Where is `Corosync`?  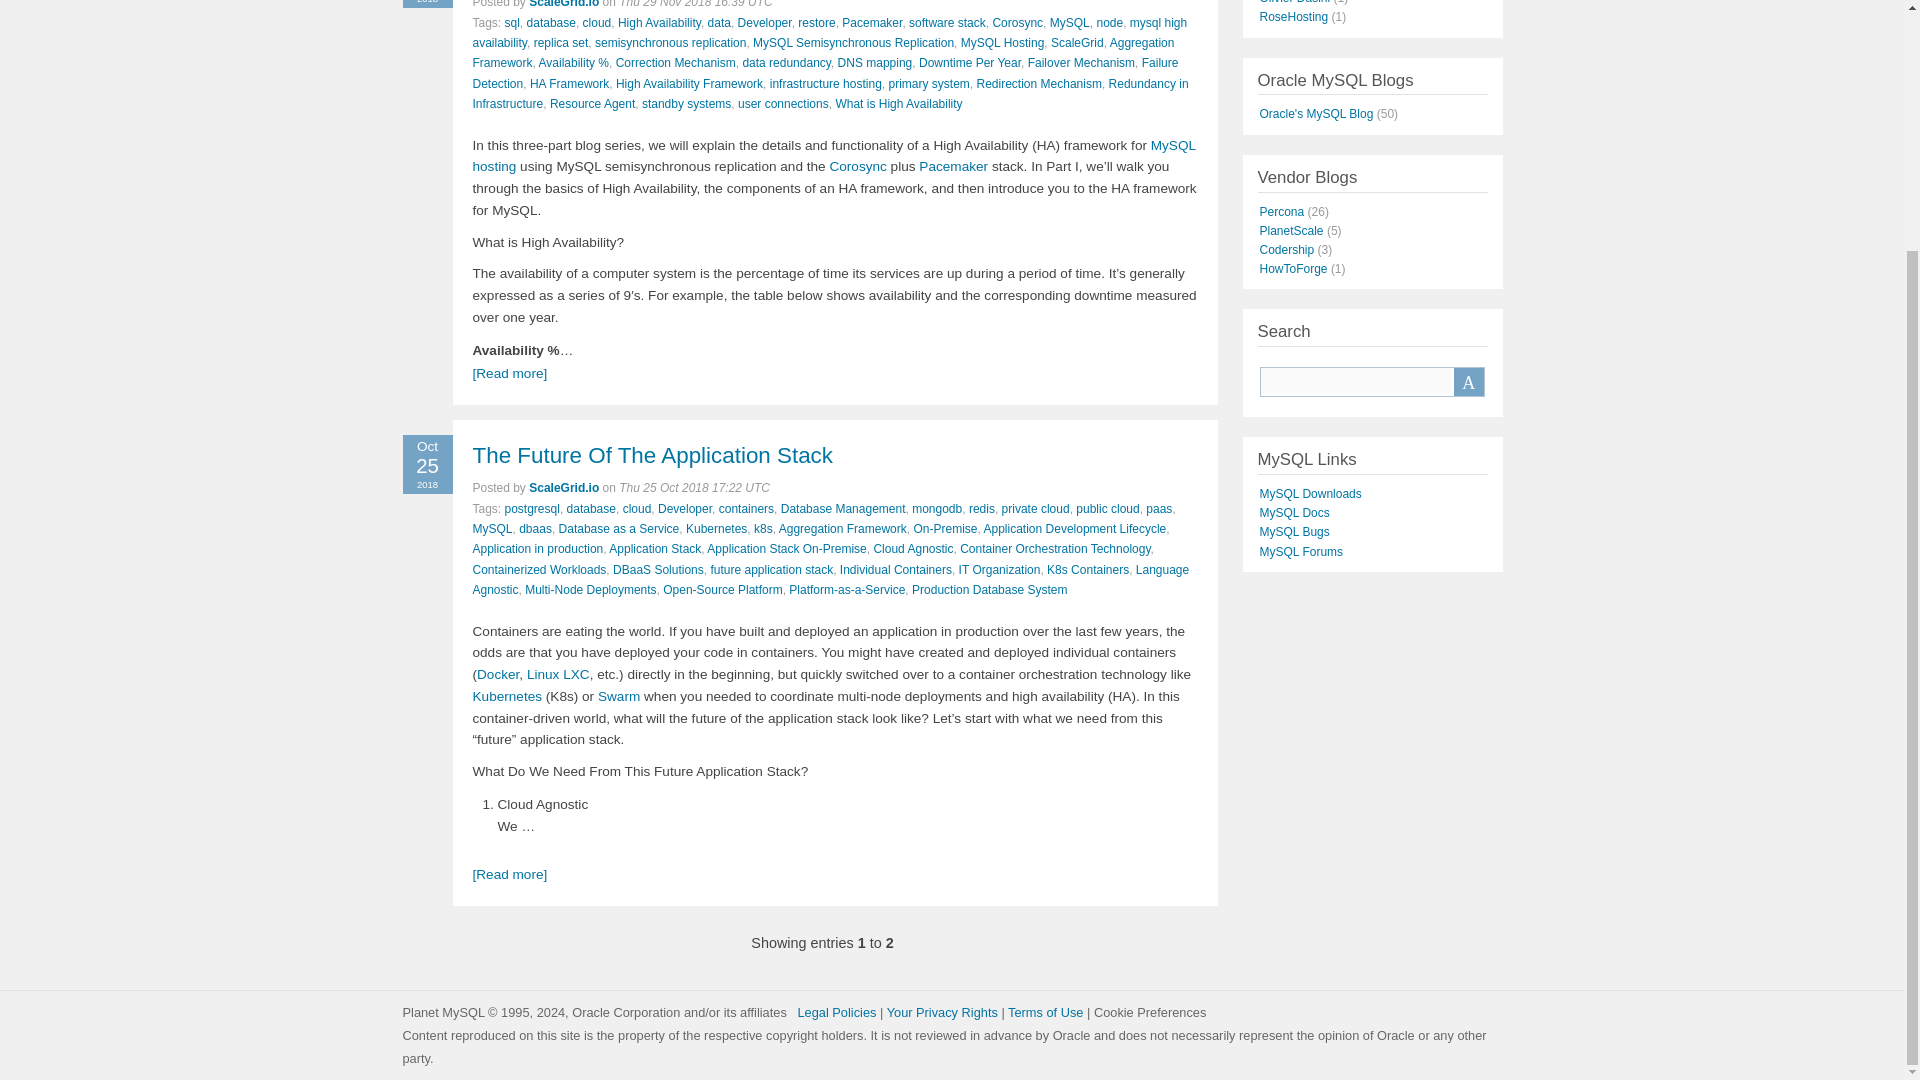 Corosync is located at coordinates (1017, 23).